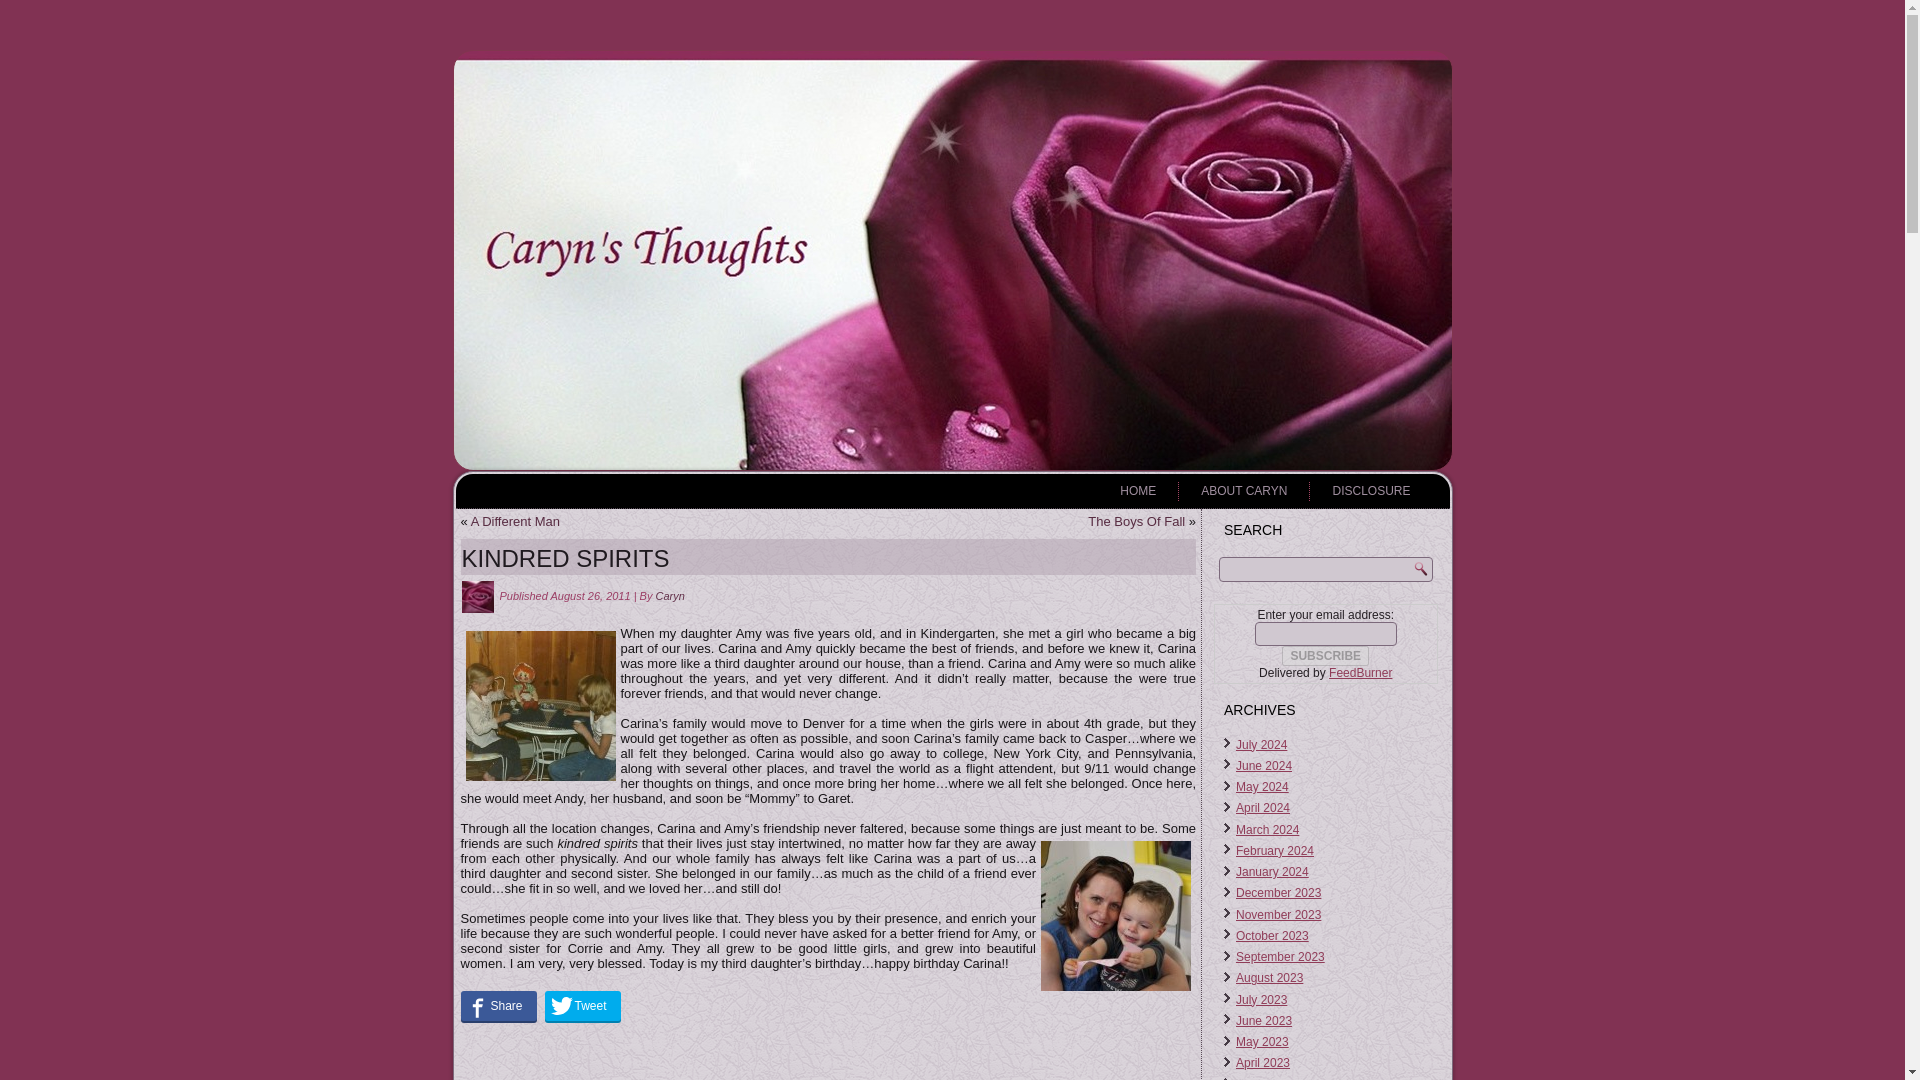 The image size is (1920, 1080). I want to click on Share on Facebook, so click(498, 1006).